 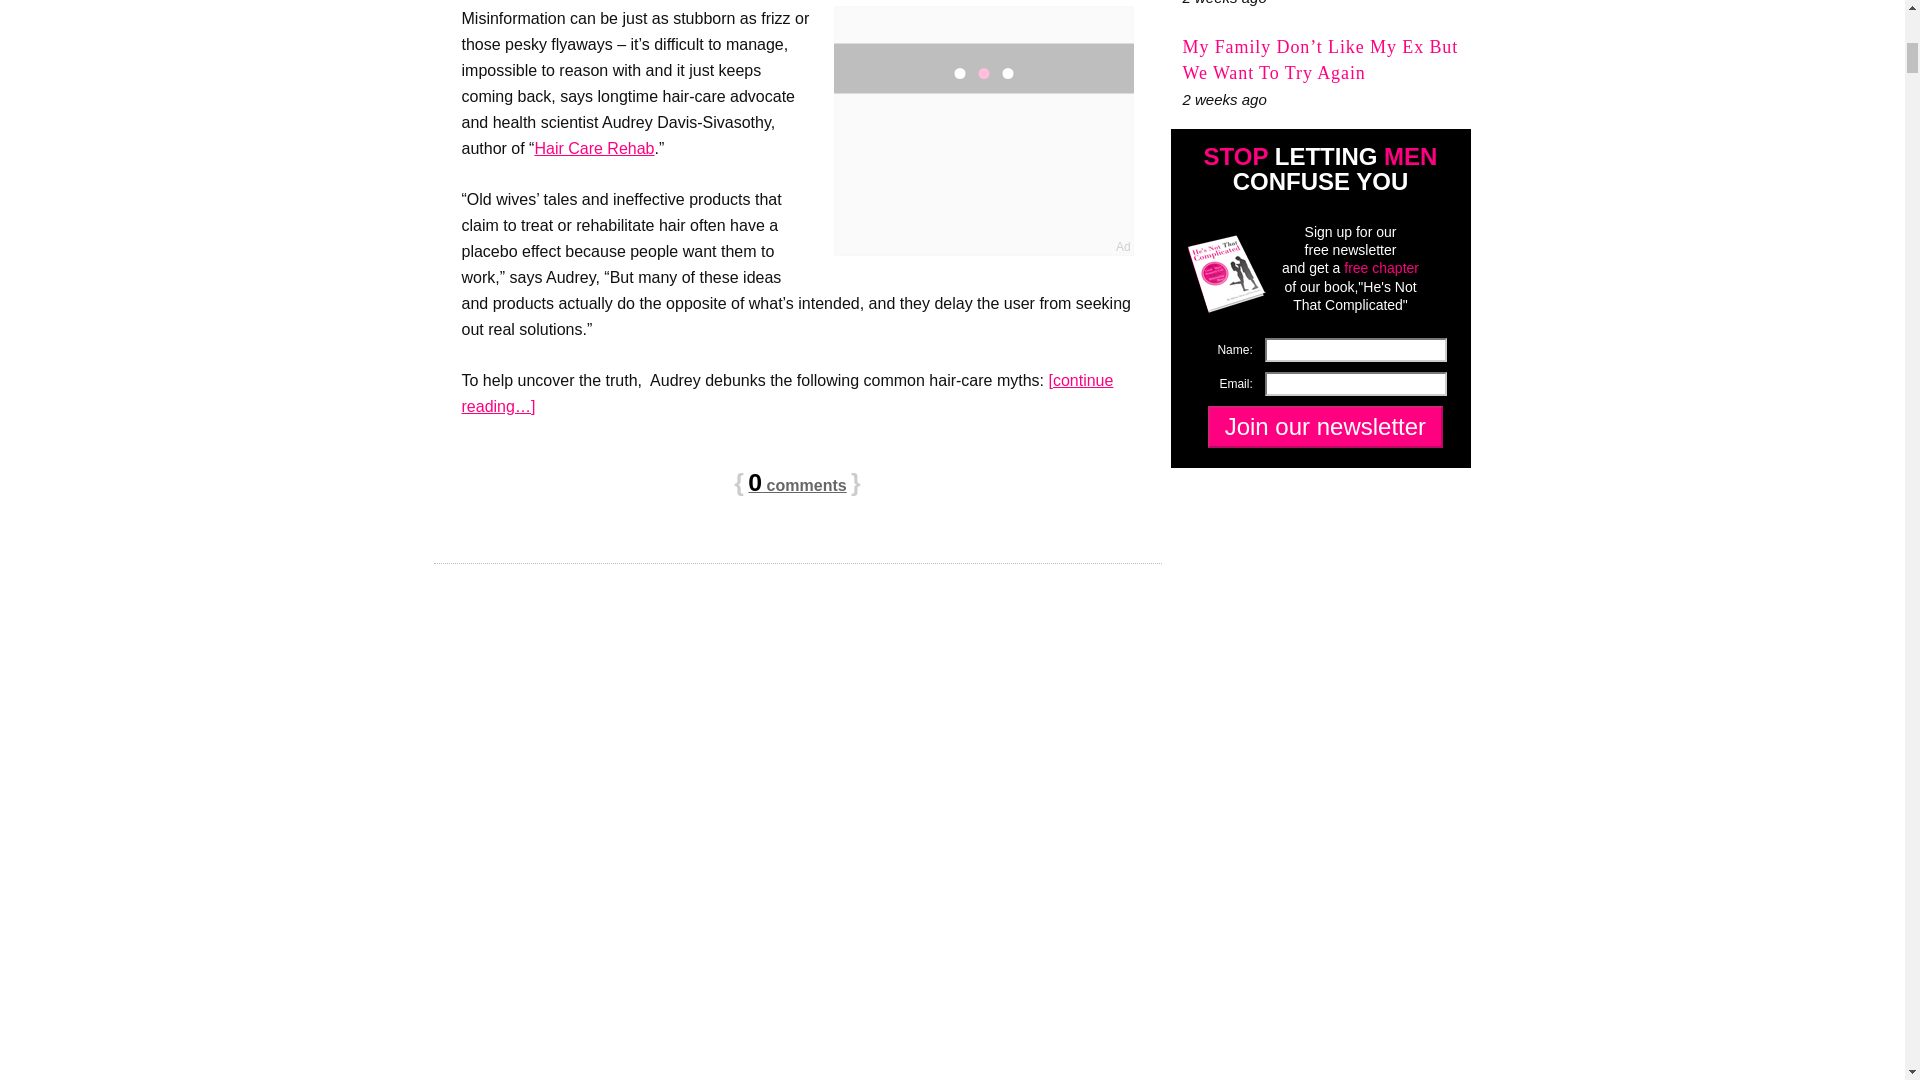 I want to click on Hair Care Rehab, so click(x=594, y=148).